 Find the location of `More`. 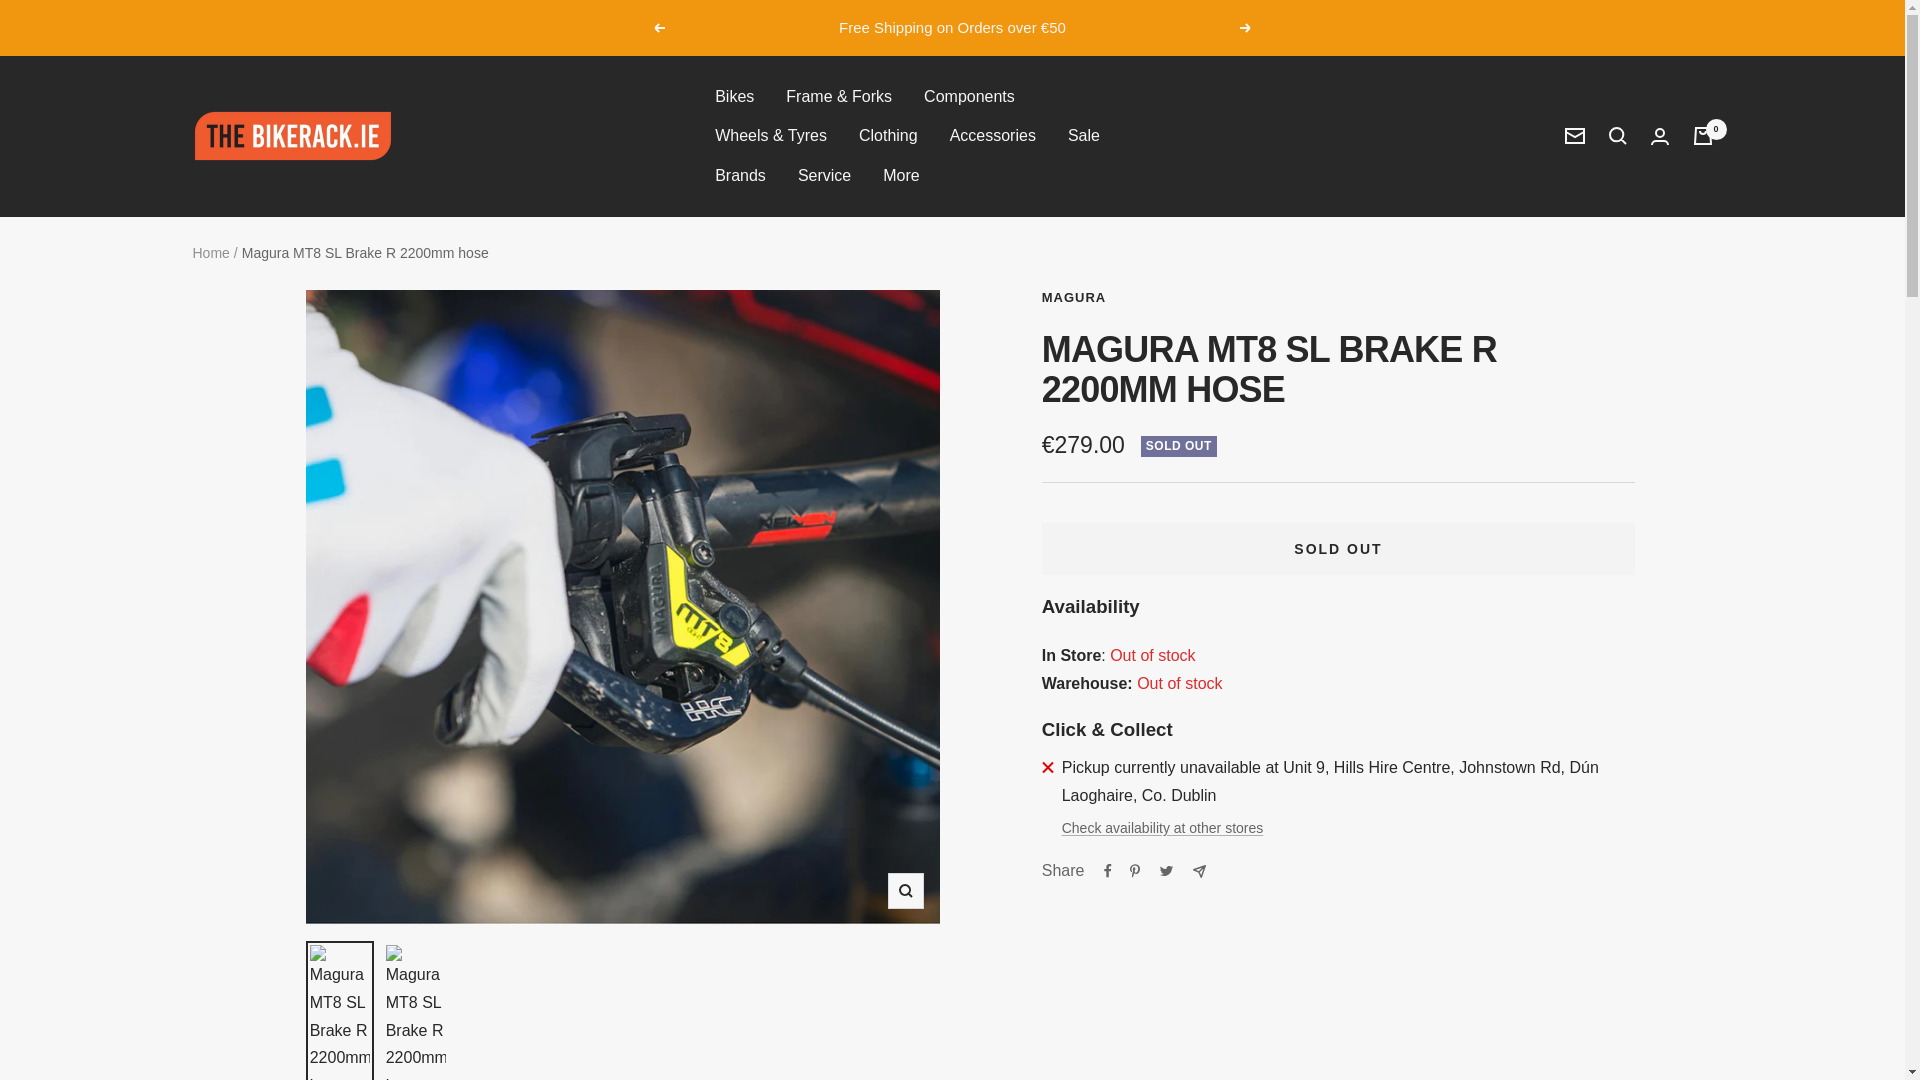

More is located at coordinates (901, 176).